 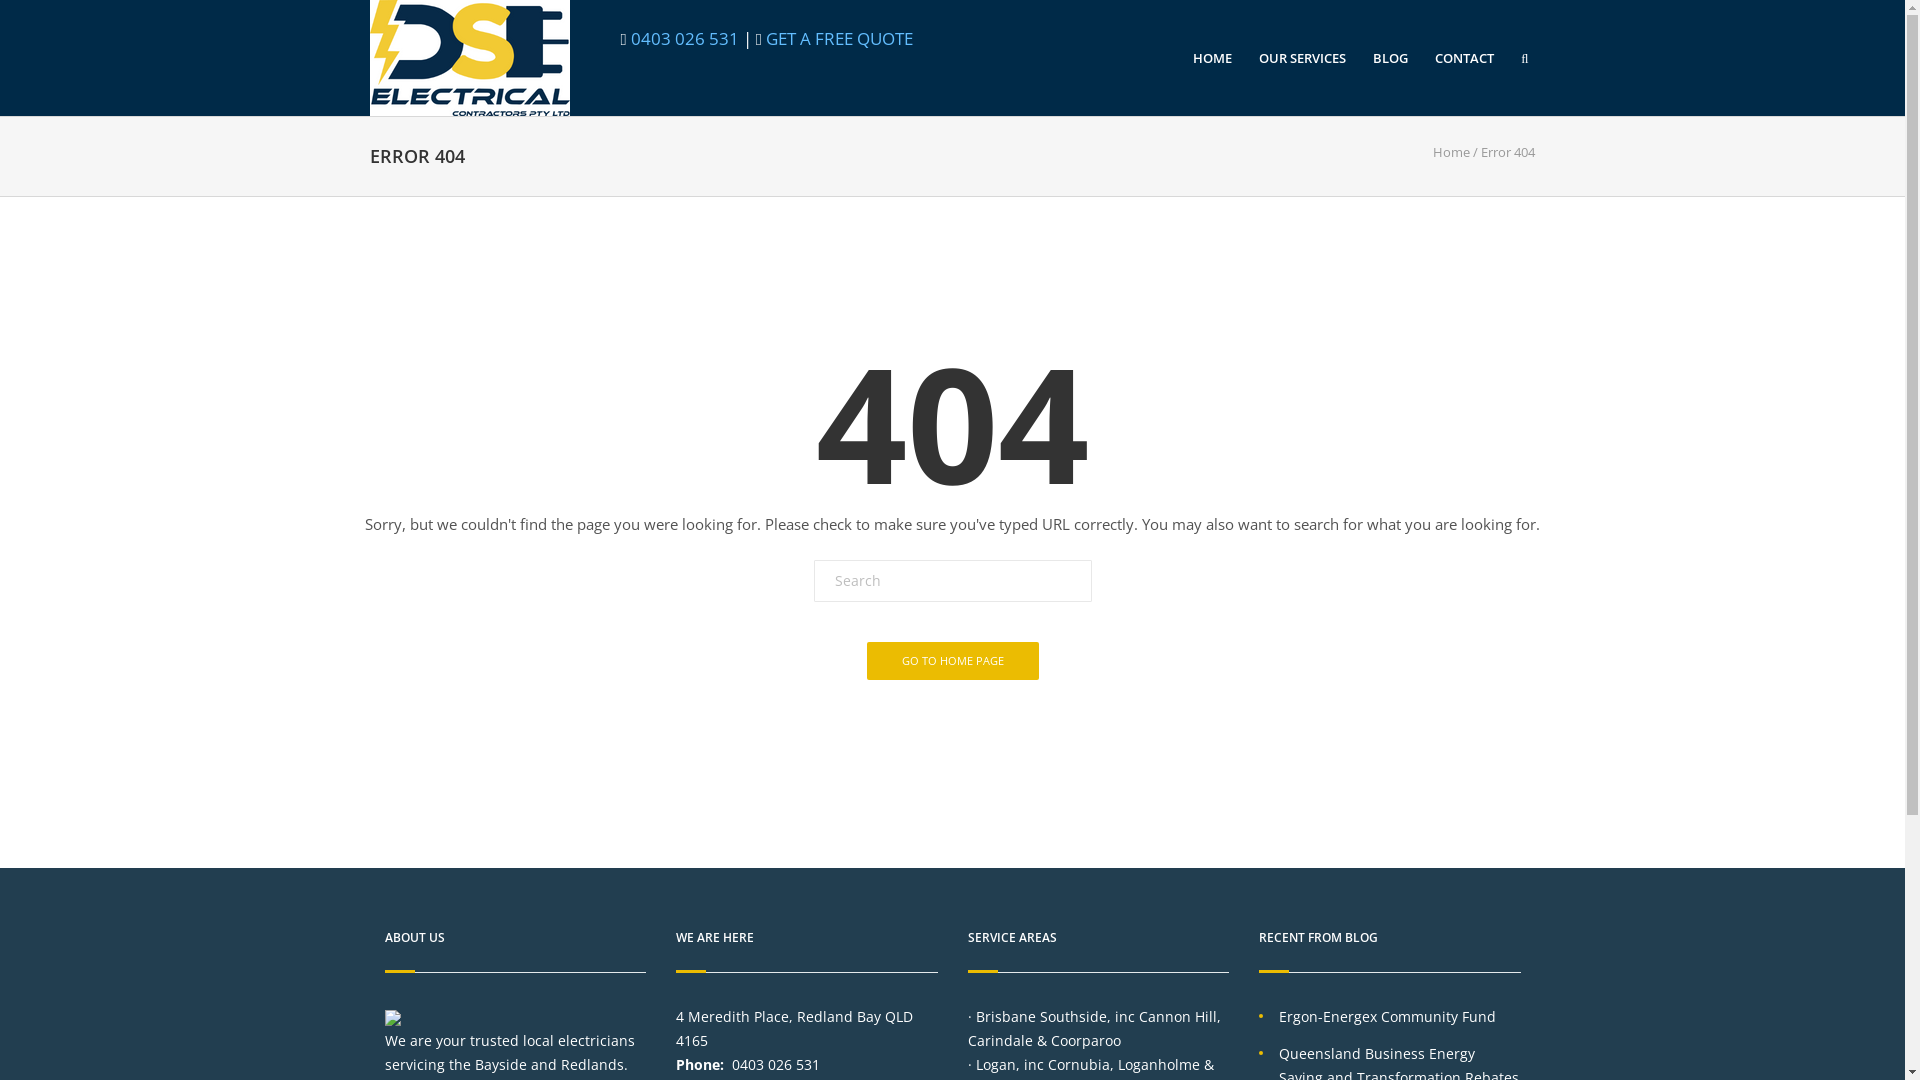 What do you see at coordinates (1452, 152) in the screenshot?
I see `Home` at bounding box center [1452, 152].